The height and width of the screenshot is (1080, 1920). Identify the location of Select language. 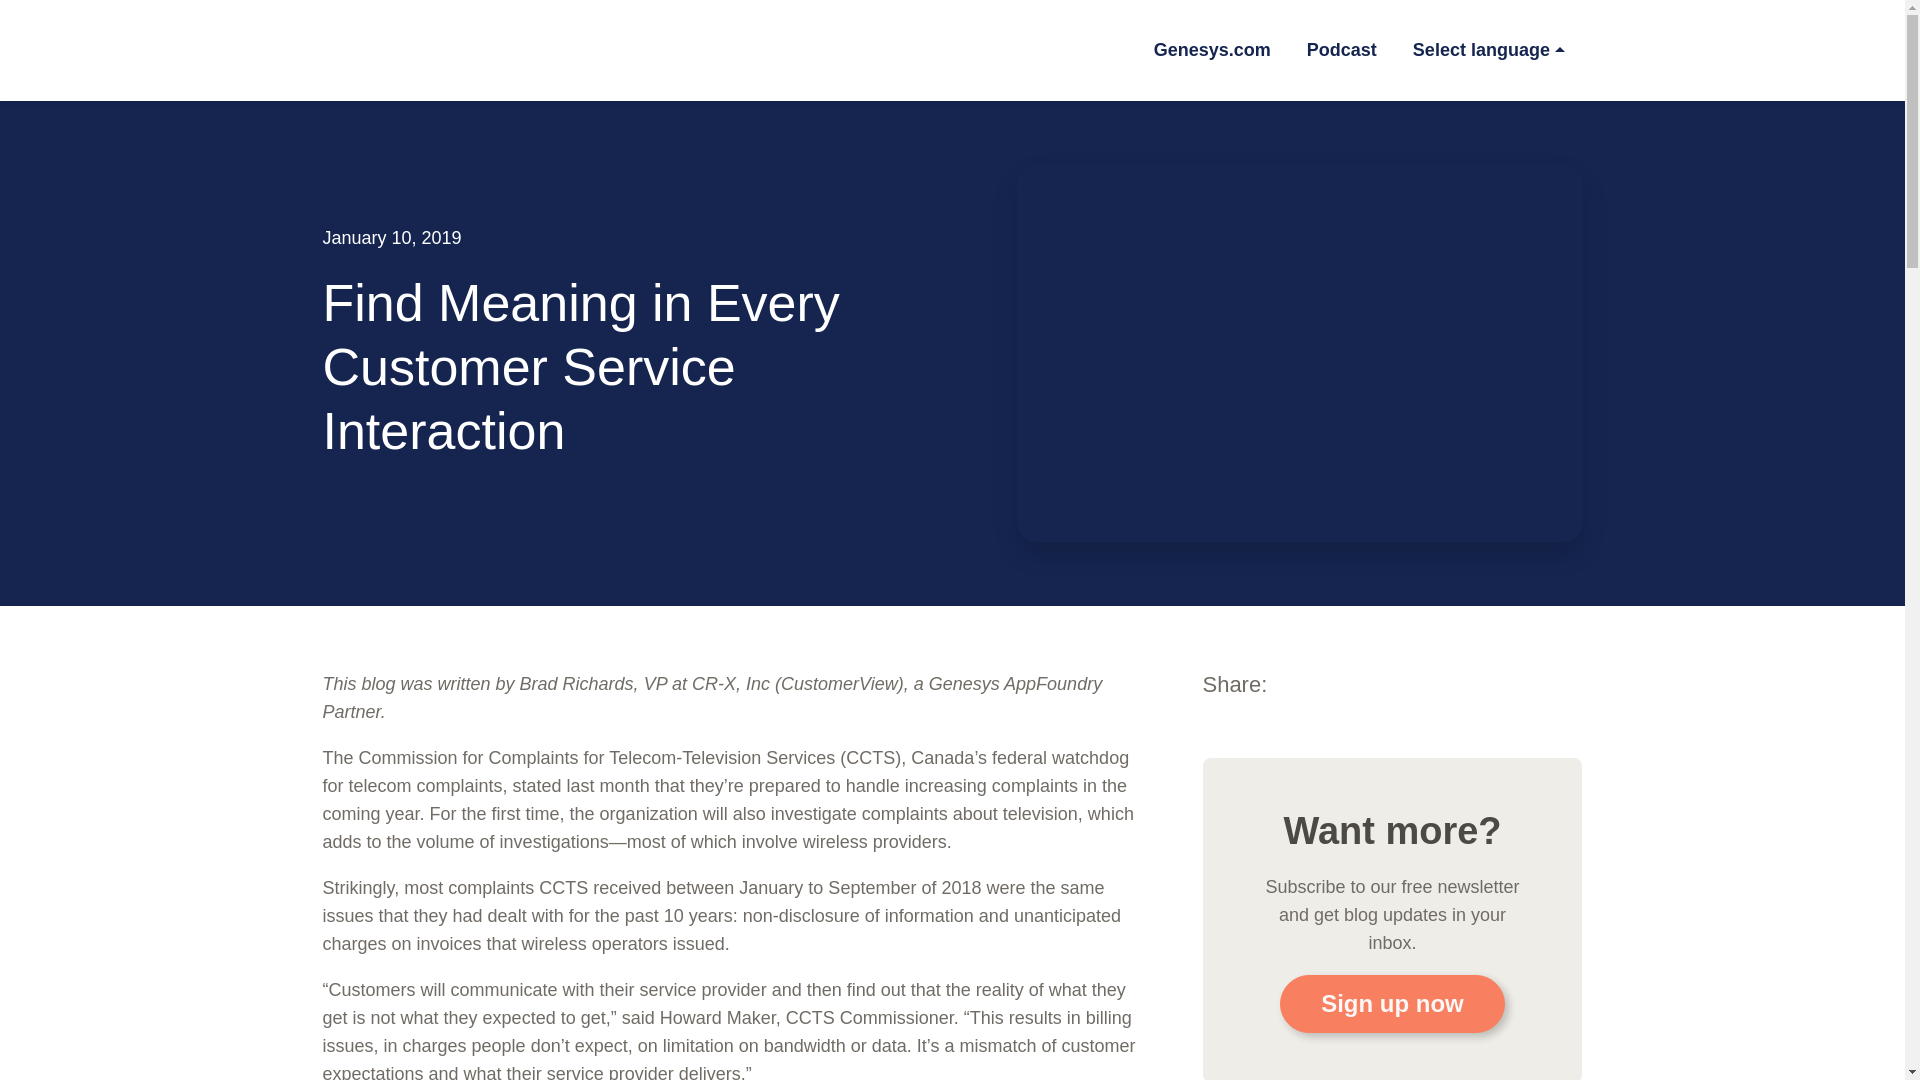
(1488, 50).